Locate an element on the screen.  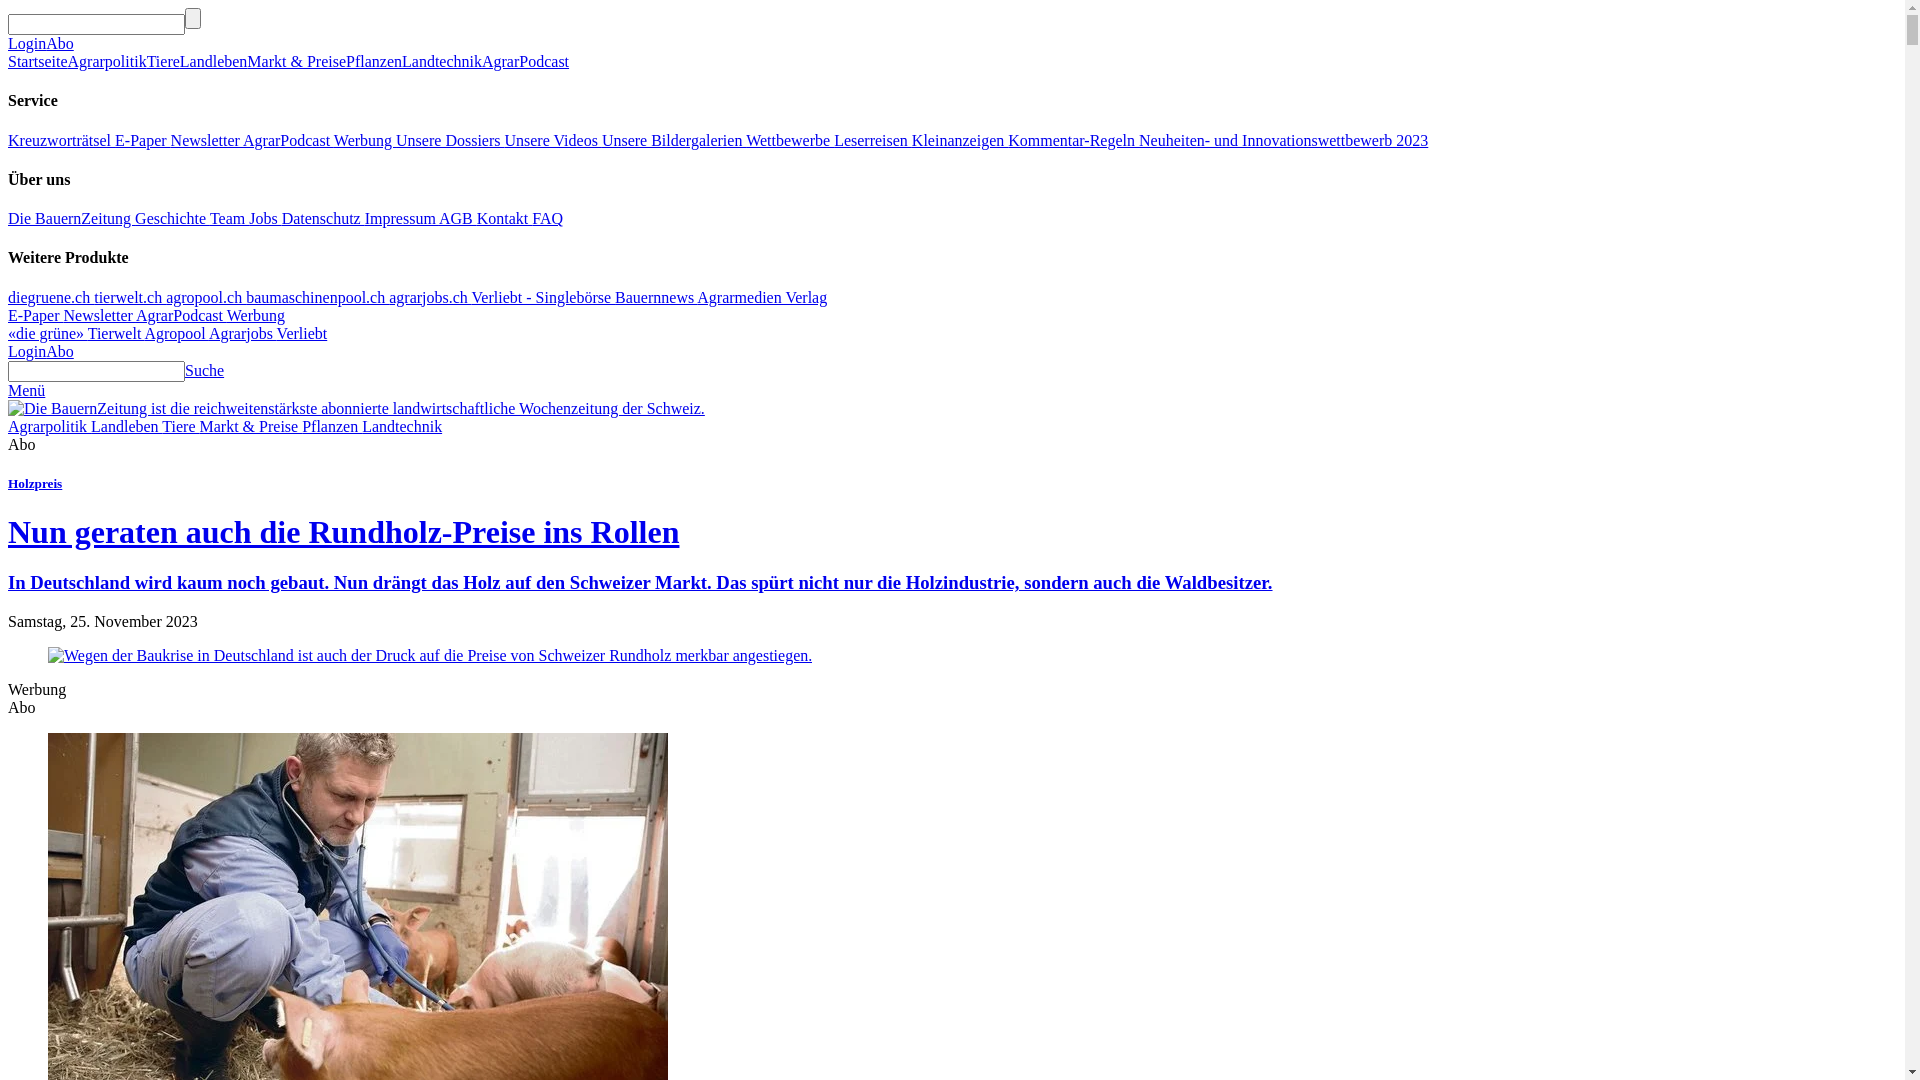
Unsere Bildergalerien is located at coordinates (674, 140).